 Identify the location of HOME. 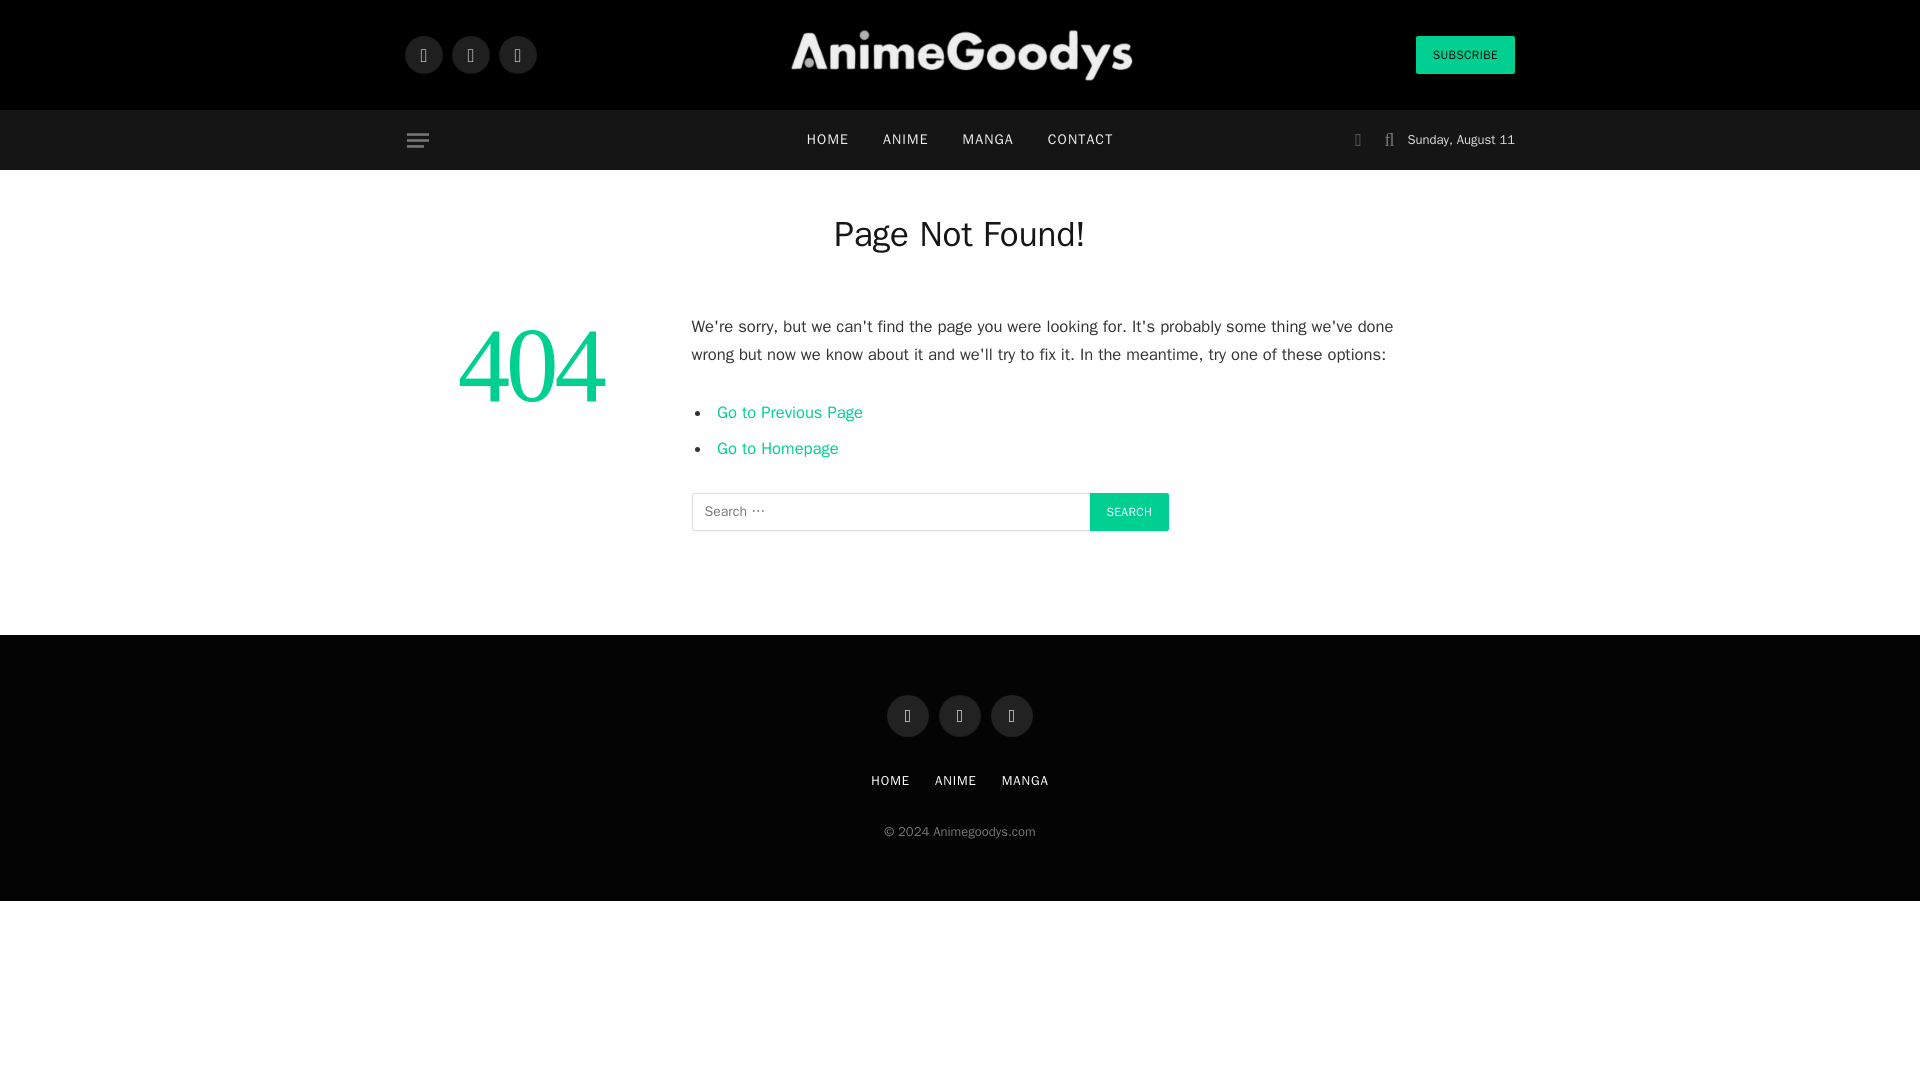
(827, 140).